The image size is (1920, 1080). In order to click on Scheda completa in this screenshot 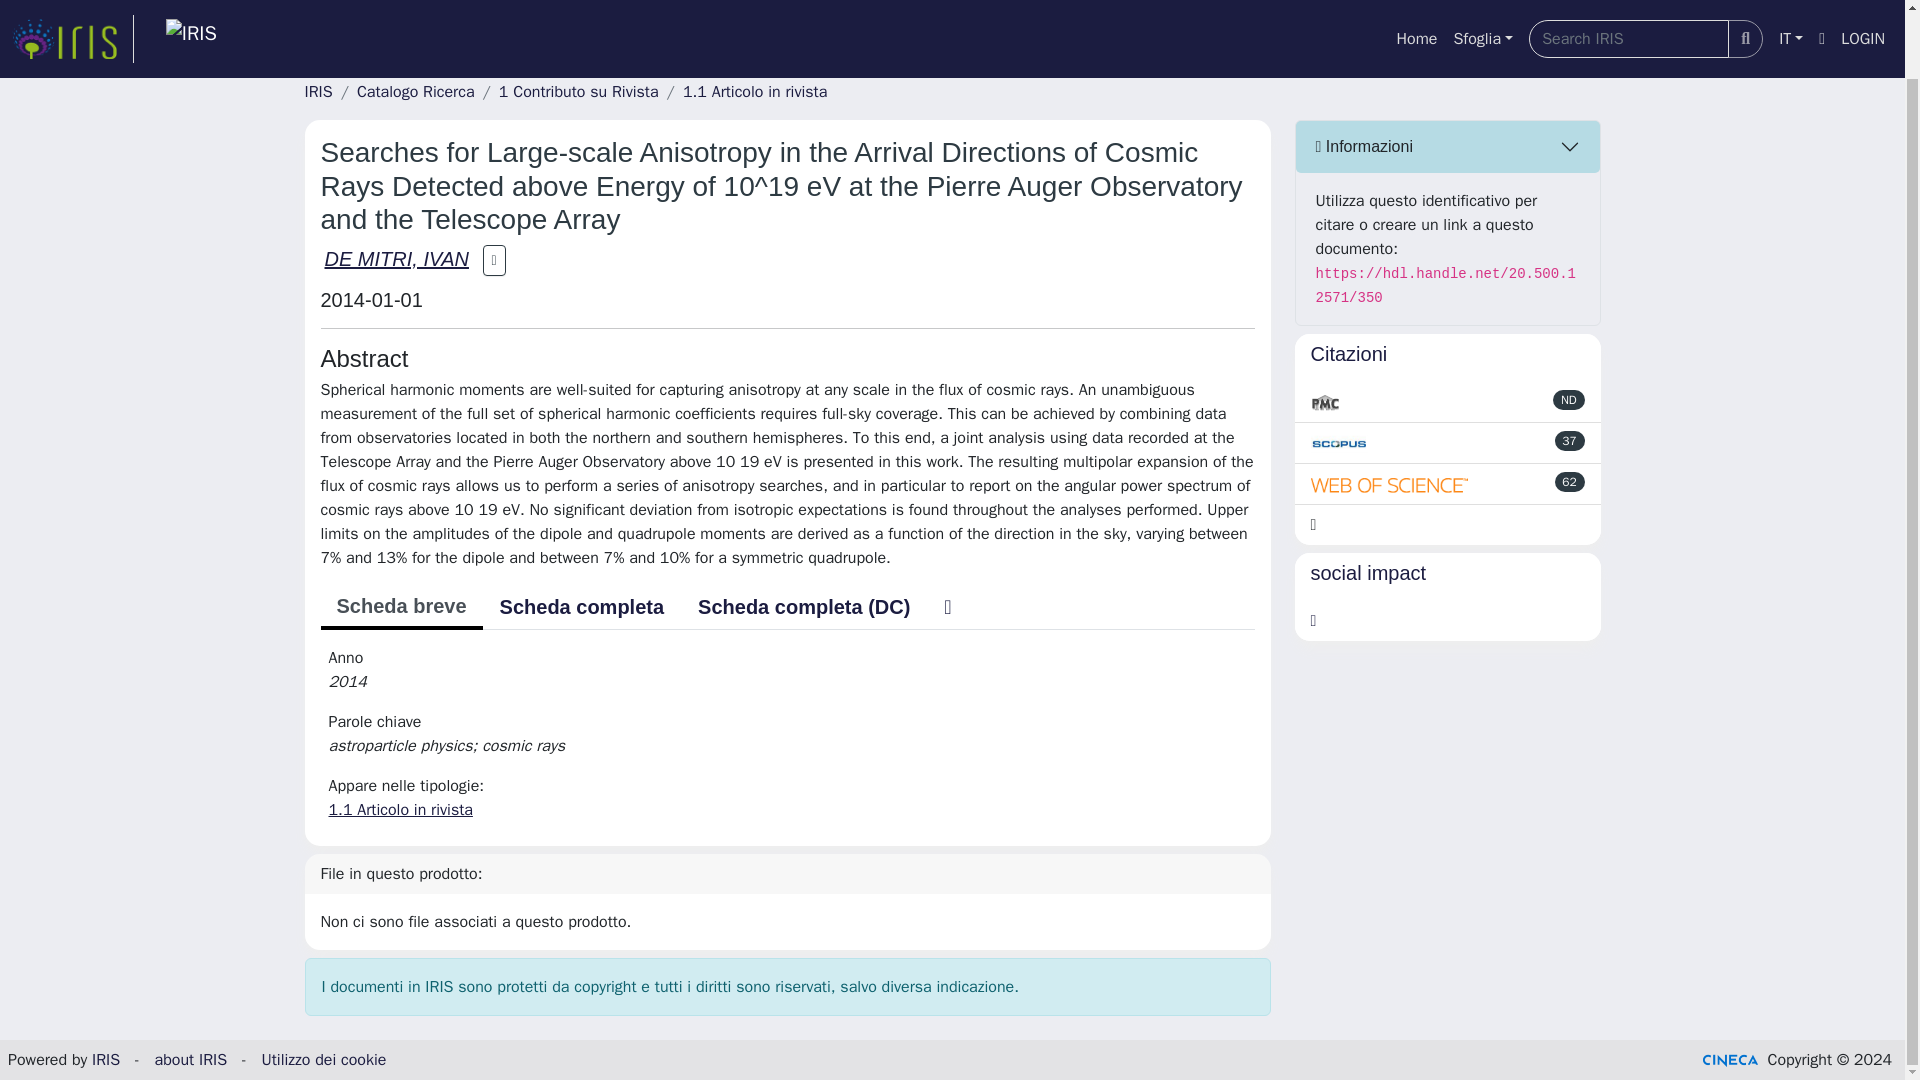, I will do `click(582, 606)`.